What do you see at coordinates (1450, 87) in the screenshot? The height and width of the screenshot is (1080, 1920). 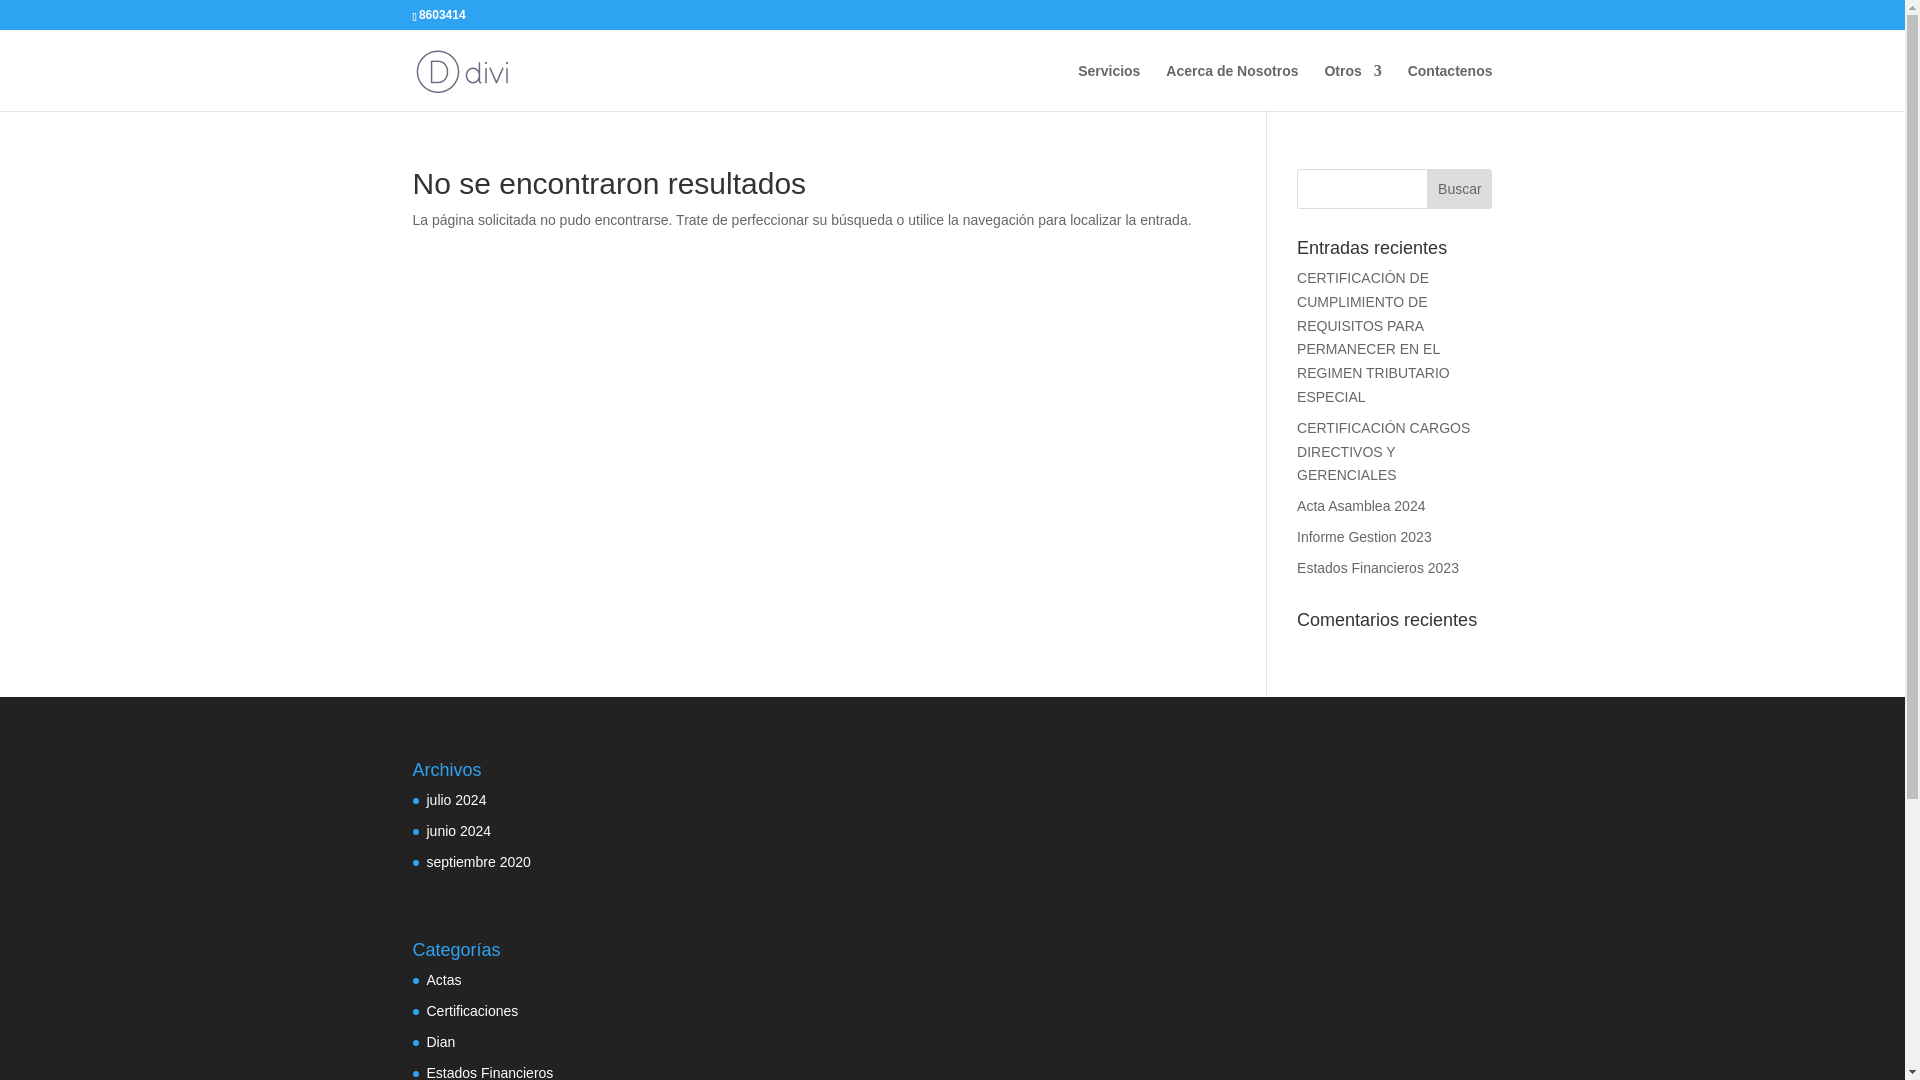 I see `Contactenos` at bounding box center [1450, 87].